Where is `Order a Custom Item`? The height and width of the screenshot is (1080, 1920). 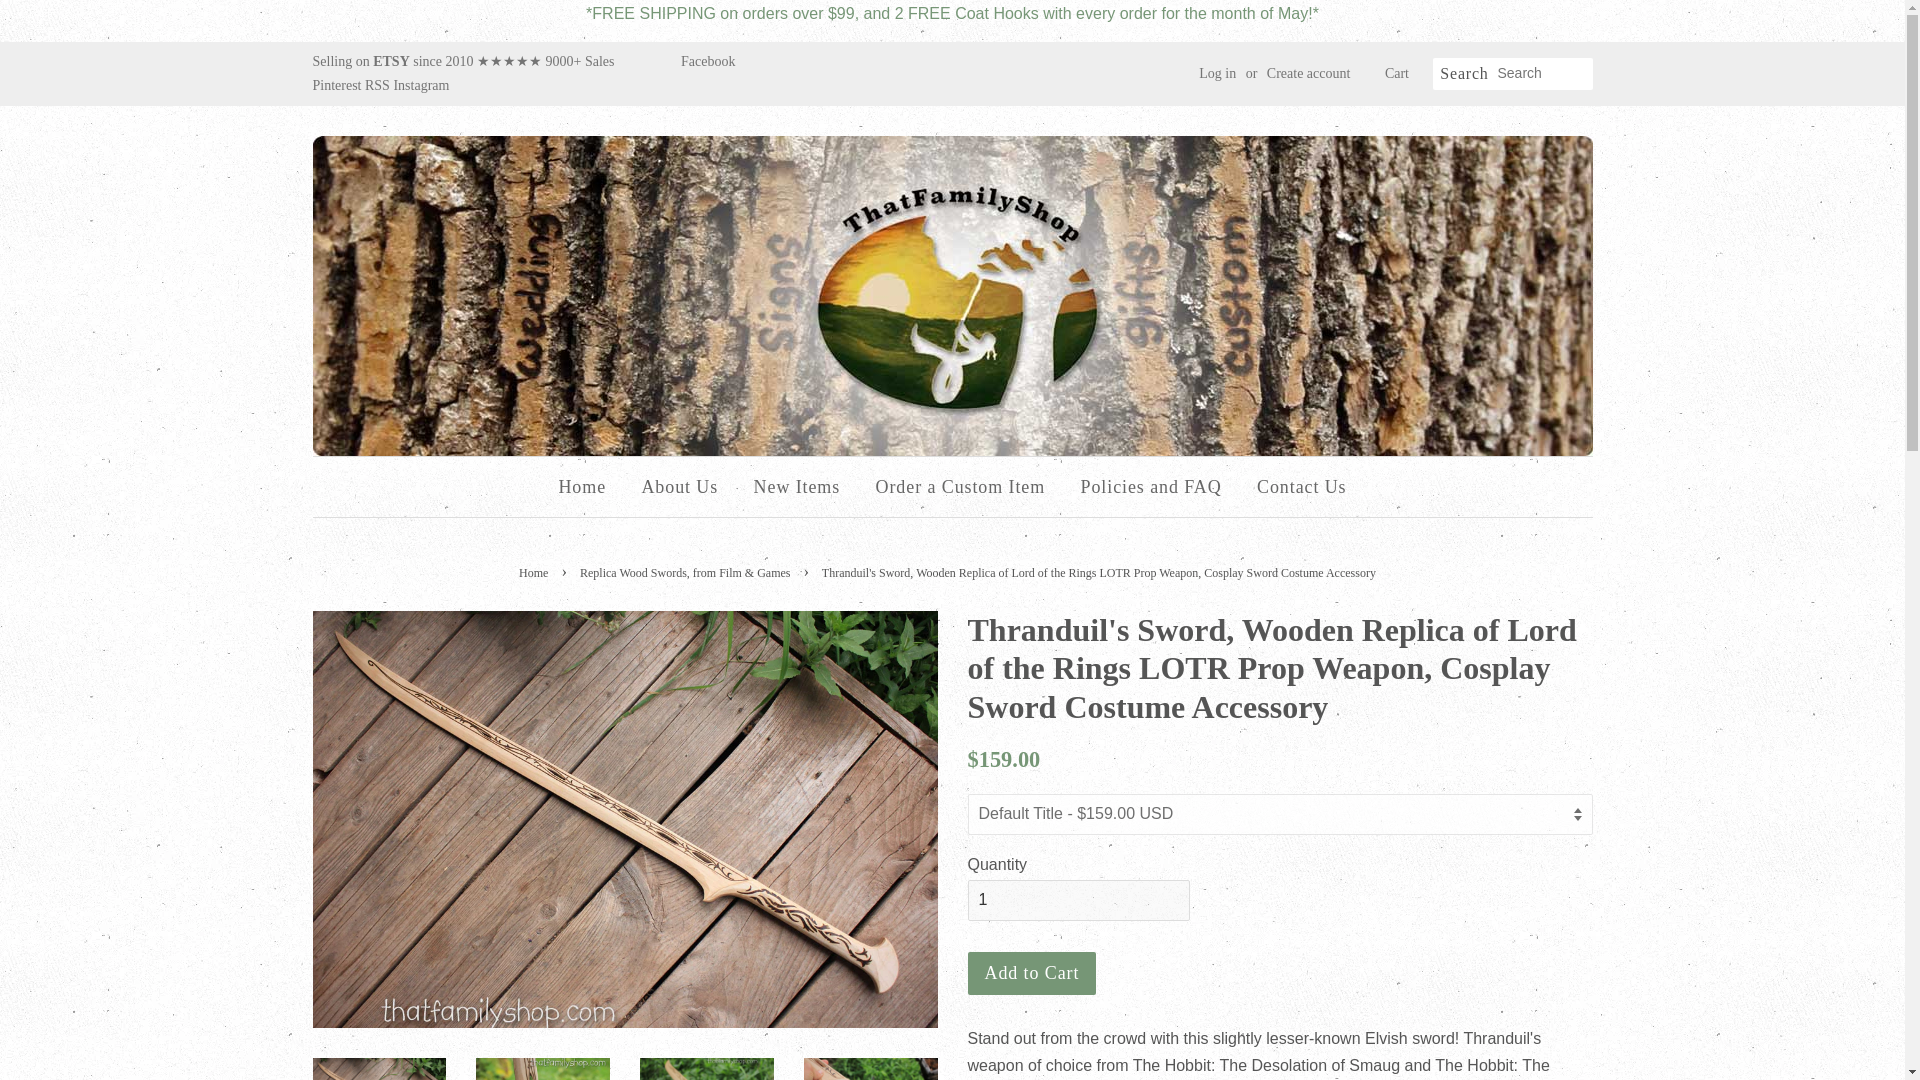
Order a Custom Item is located at coordinates (960, 487).